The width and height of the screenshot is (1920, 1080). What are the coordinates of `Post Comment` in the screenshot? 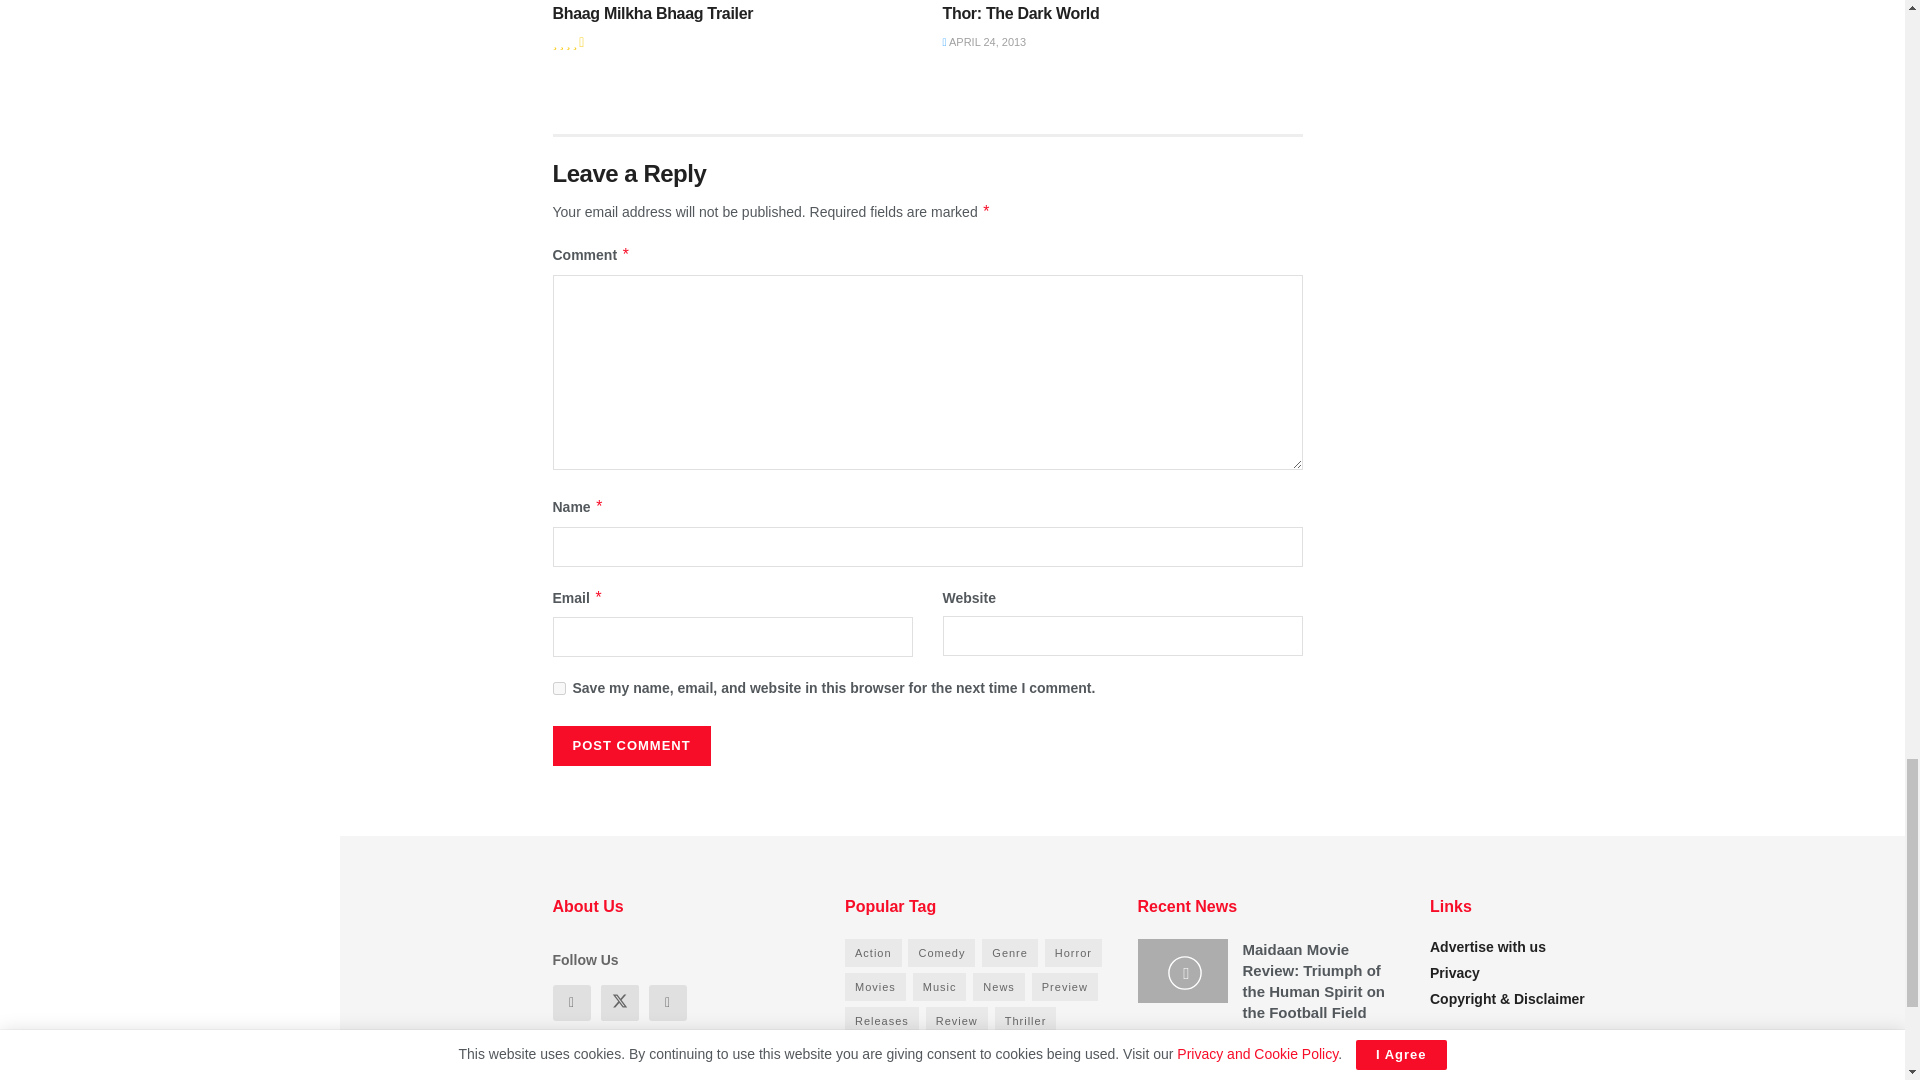 It's located at (631, 745).